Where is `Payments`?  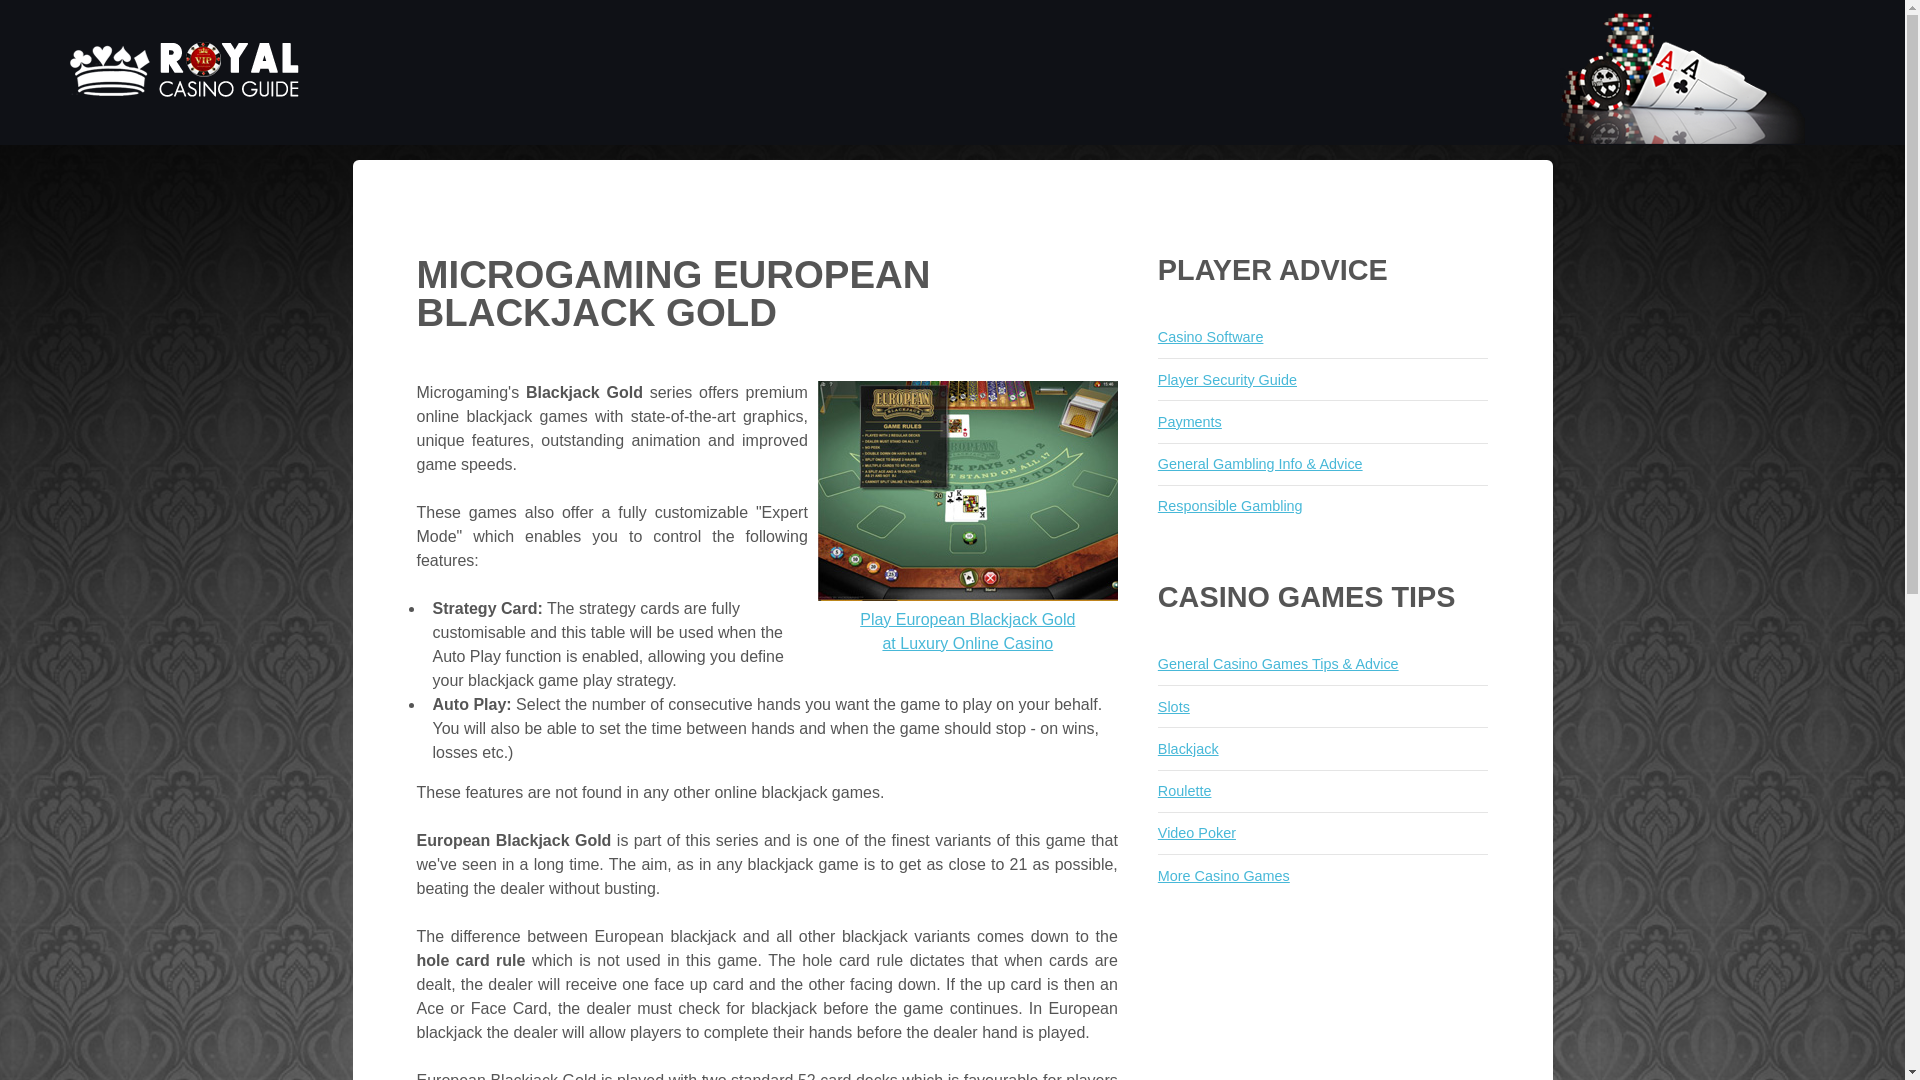 Payments is located at coordinates (1224, 876).